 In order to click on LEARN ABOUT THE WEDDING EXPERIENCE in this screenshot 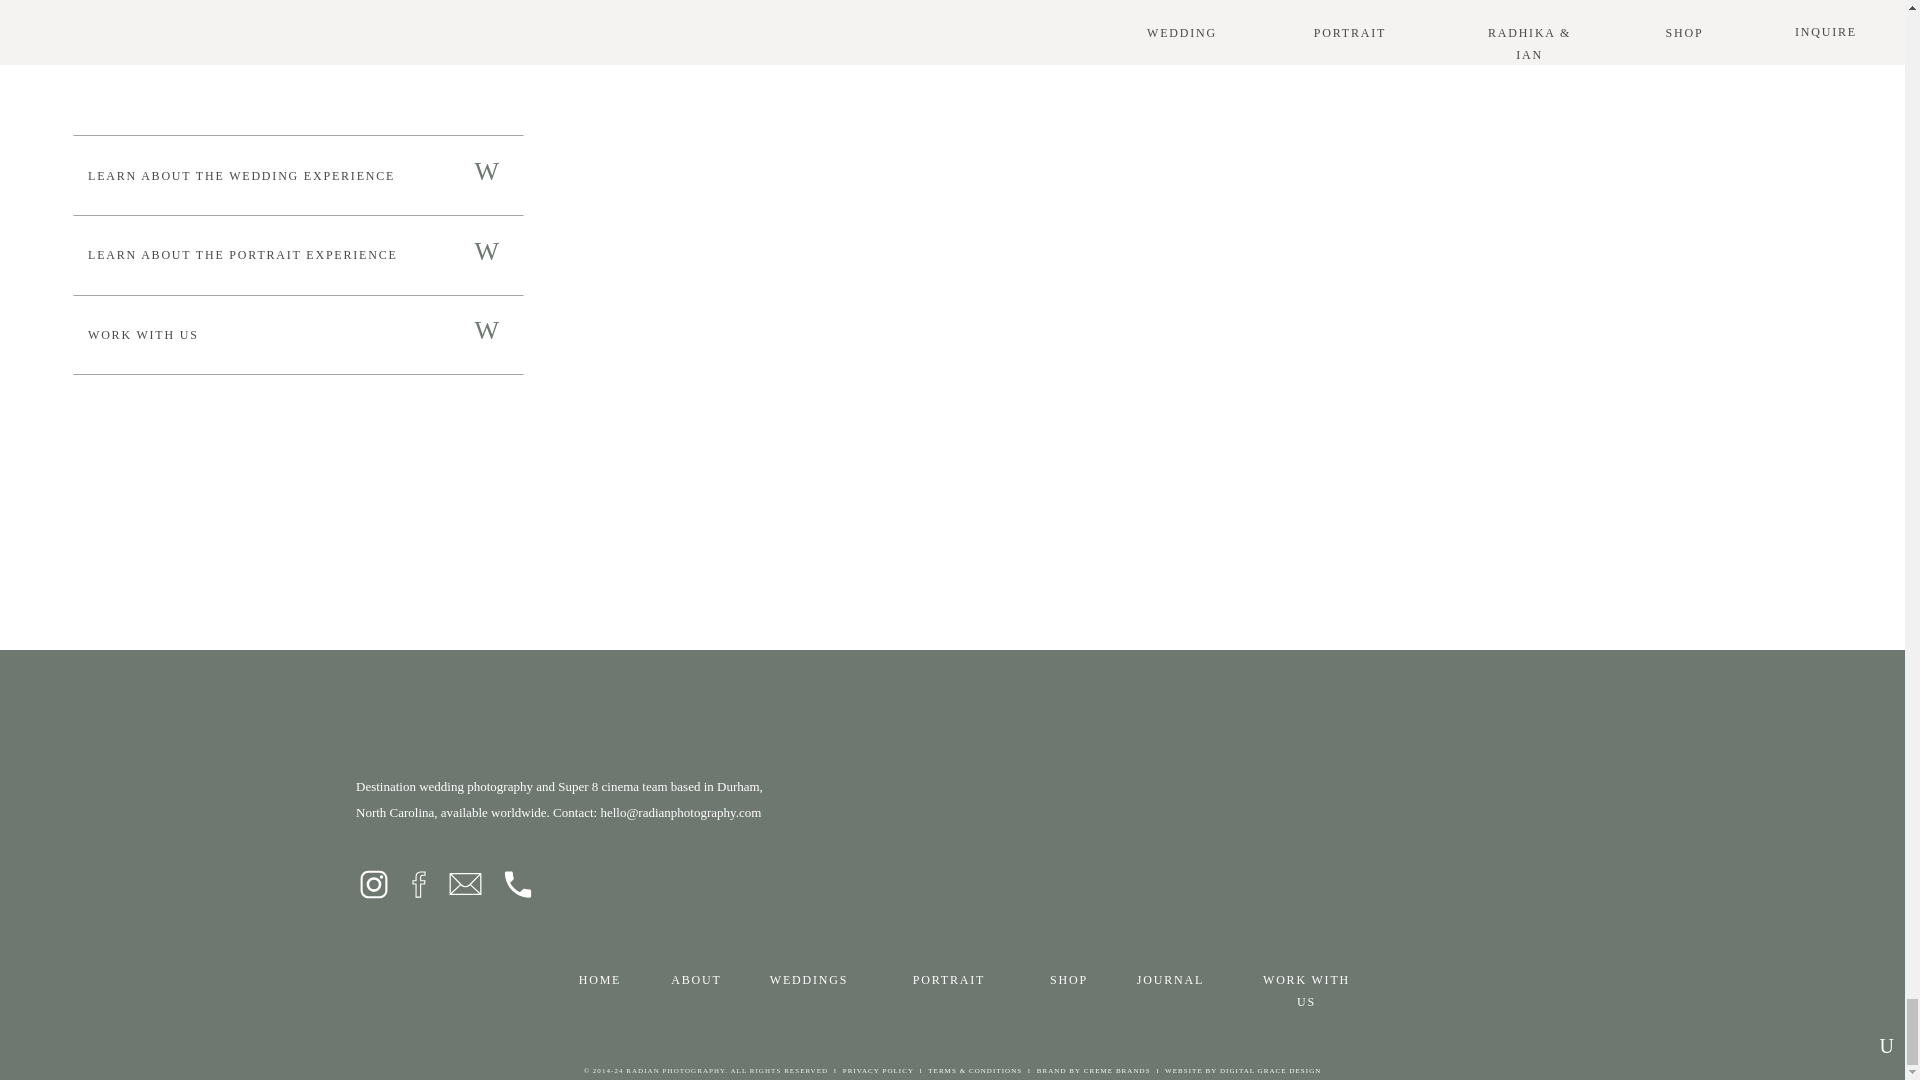, I will do `click(296, 176)`.